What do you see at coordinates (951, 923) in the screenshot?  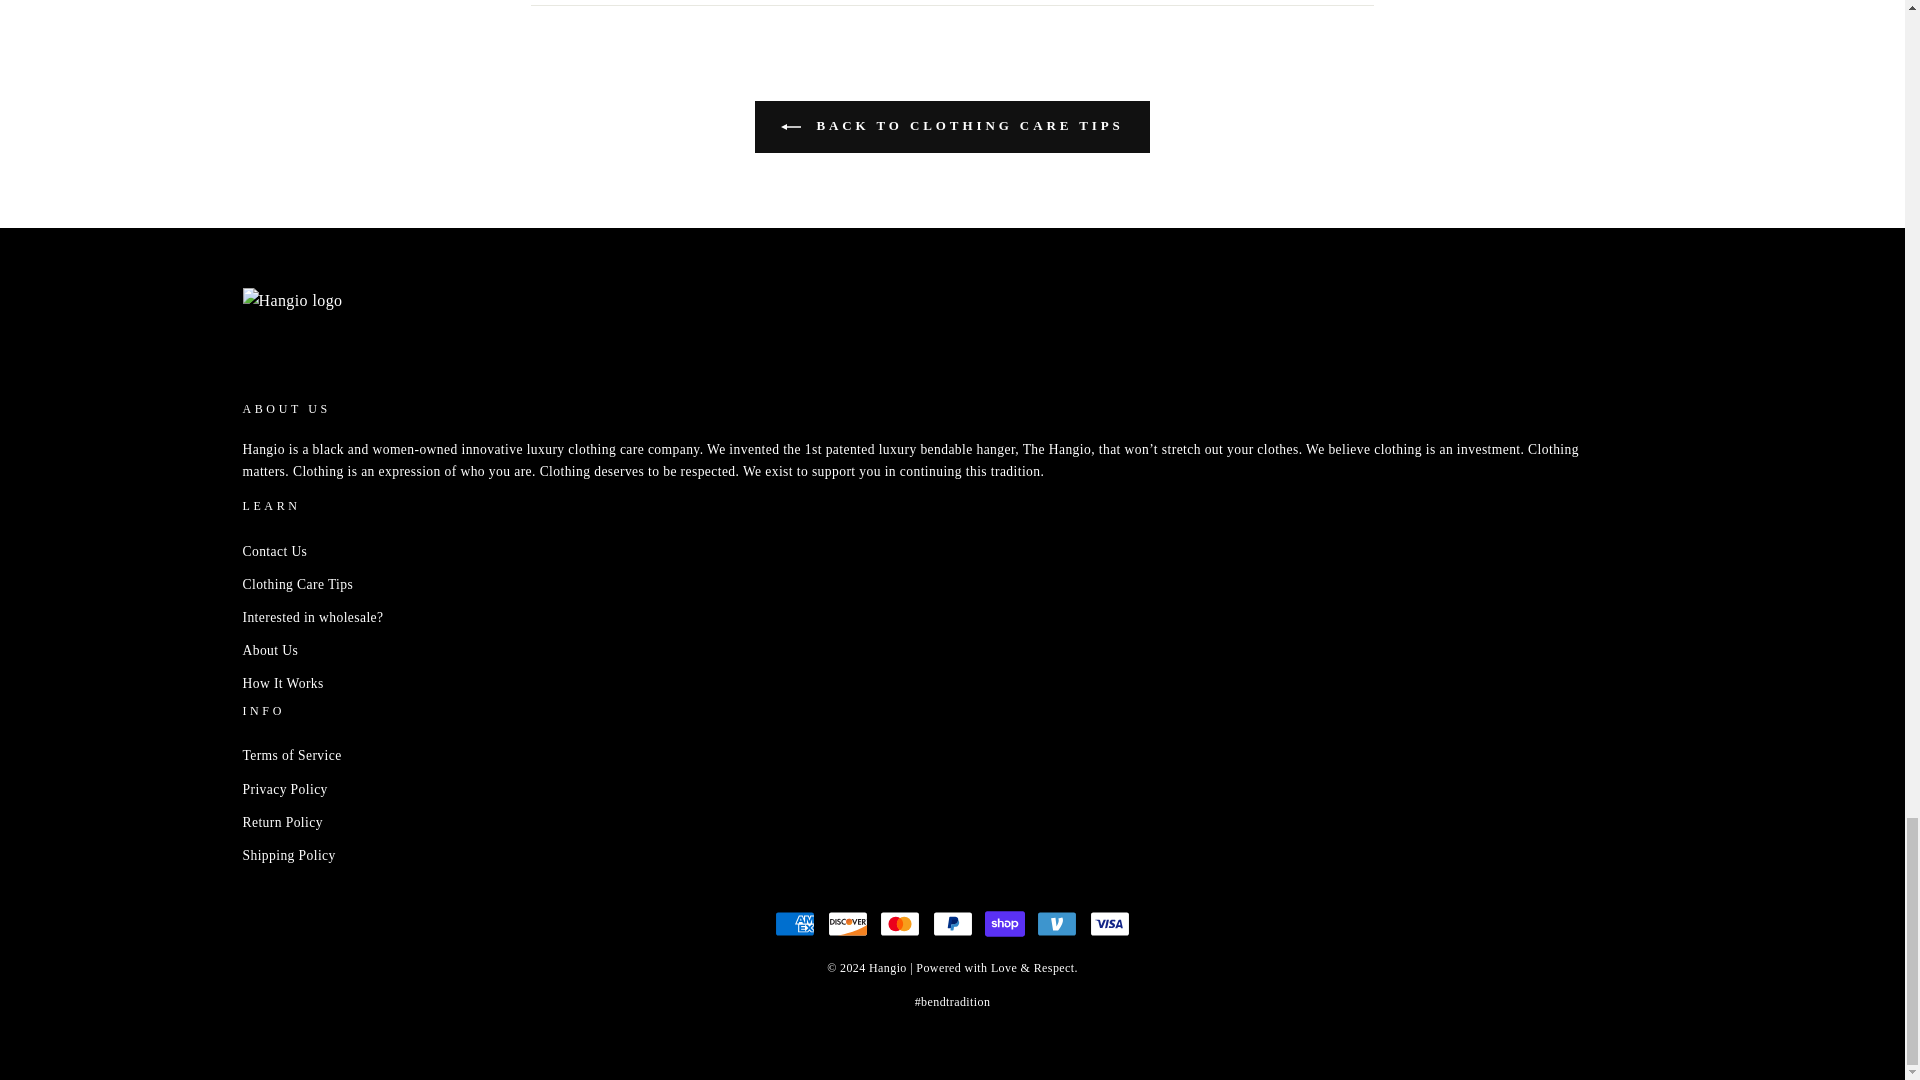 I see `PayPal` at bounding box center [951, 923].